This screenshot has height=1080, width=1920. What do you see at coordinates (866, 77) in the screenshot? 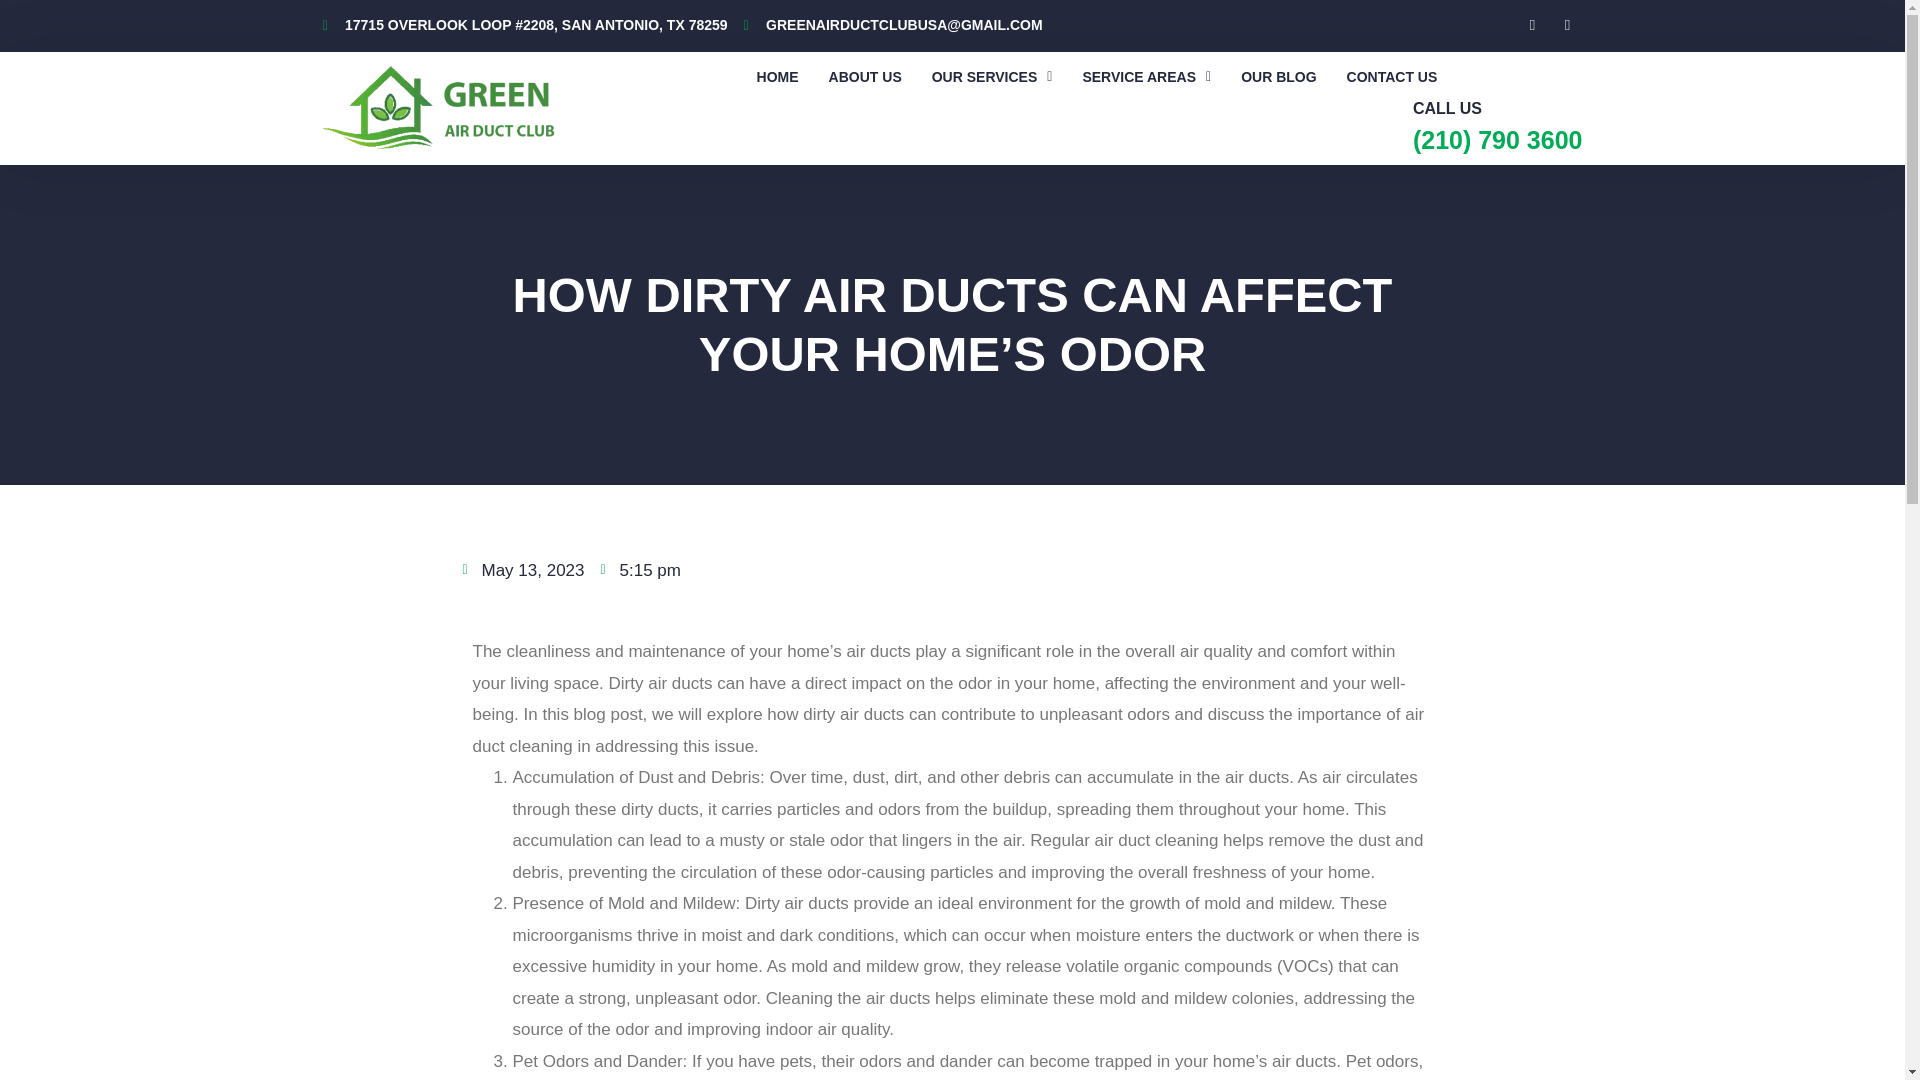
I see `ABOUT US` at bounding box center [866, 77].